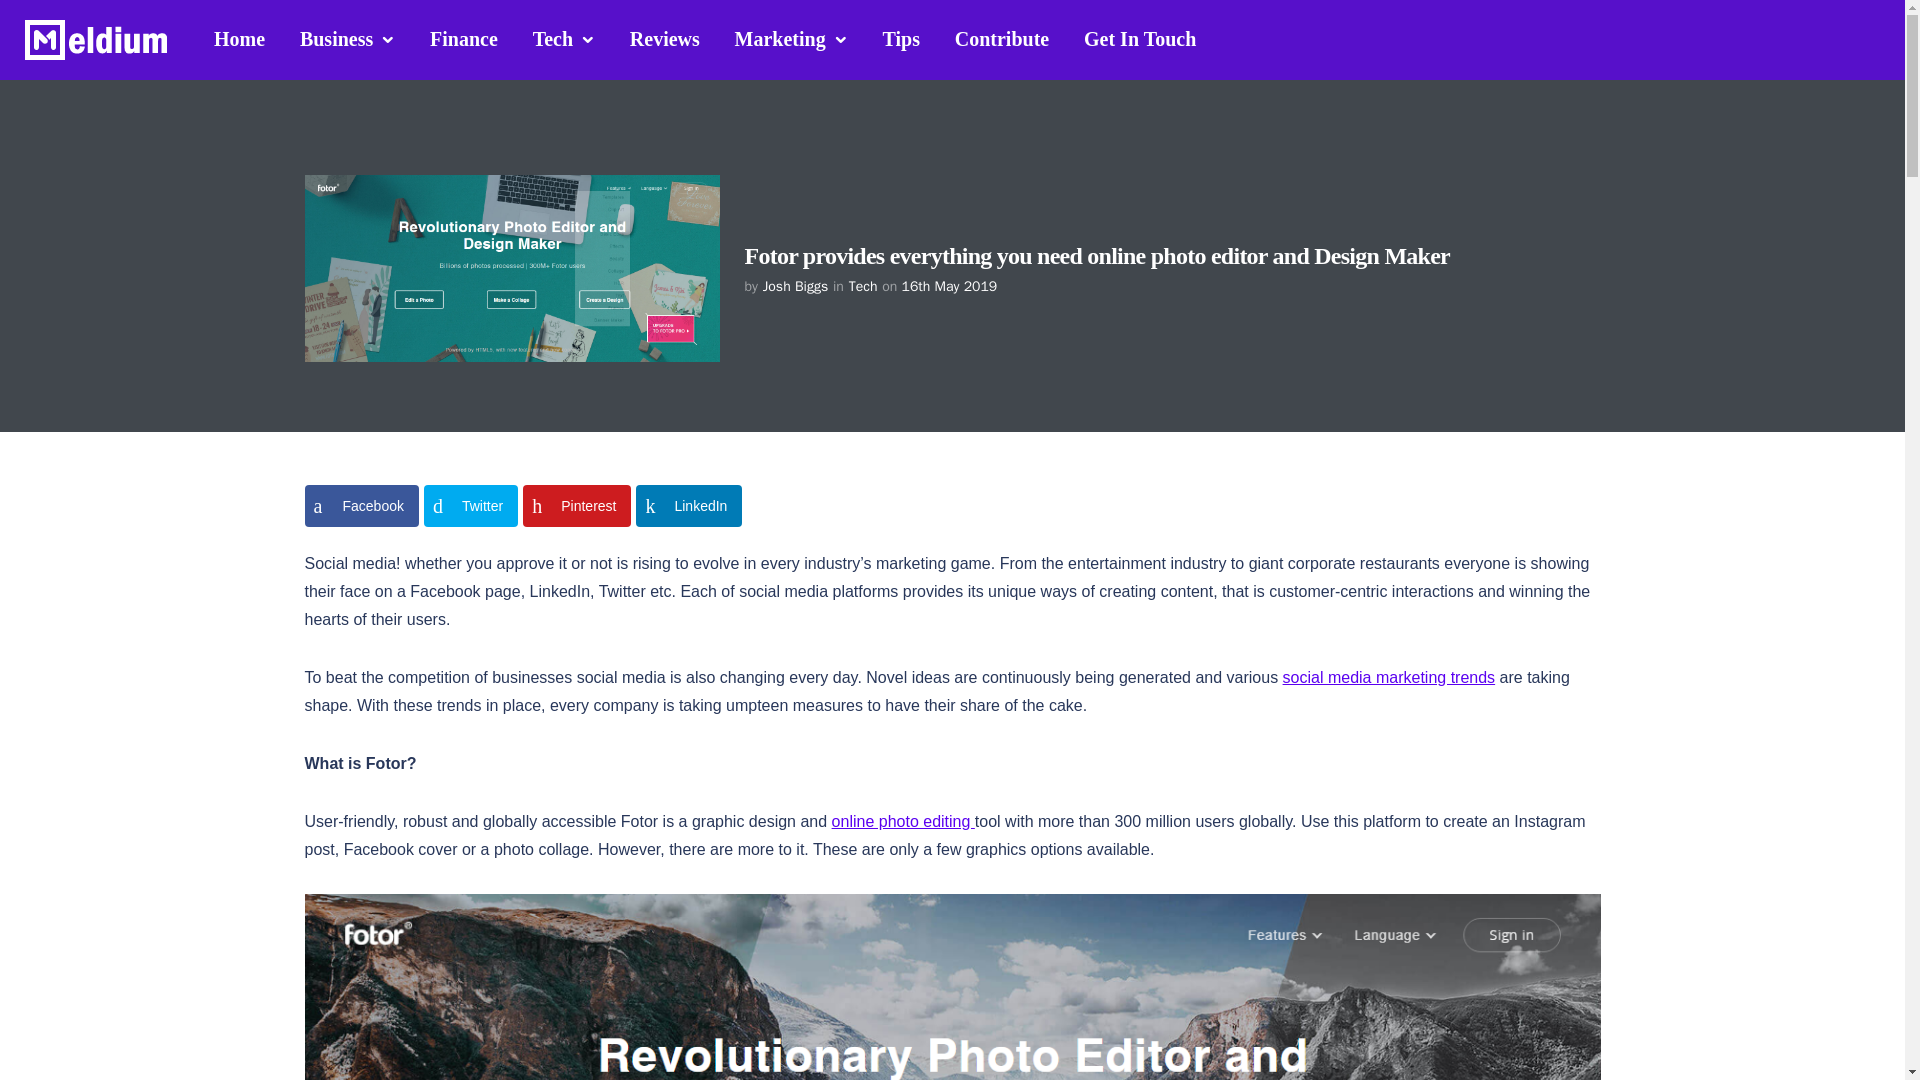 This screenshot has height=1080, width=1920. I want to click on Share on LinkedIn, so click(688, 506).